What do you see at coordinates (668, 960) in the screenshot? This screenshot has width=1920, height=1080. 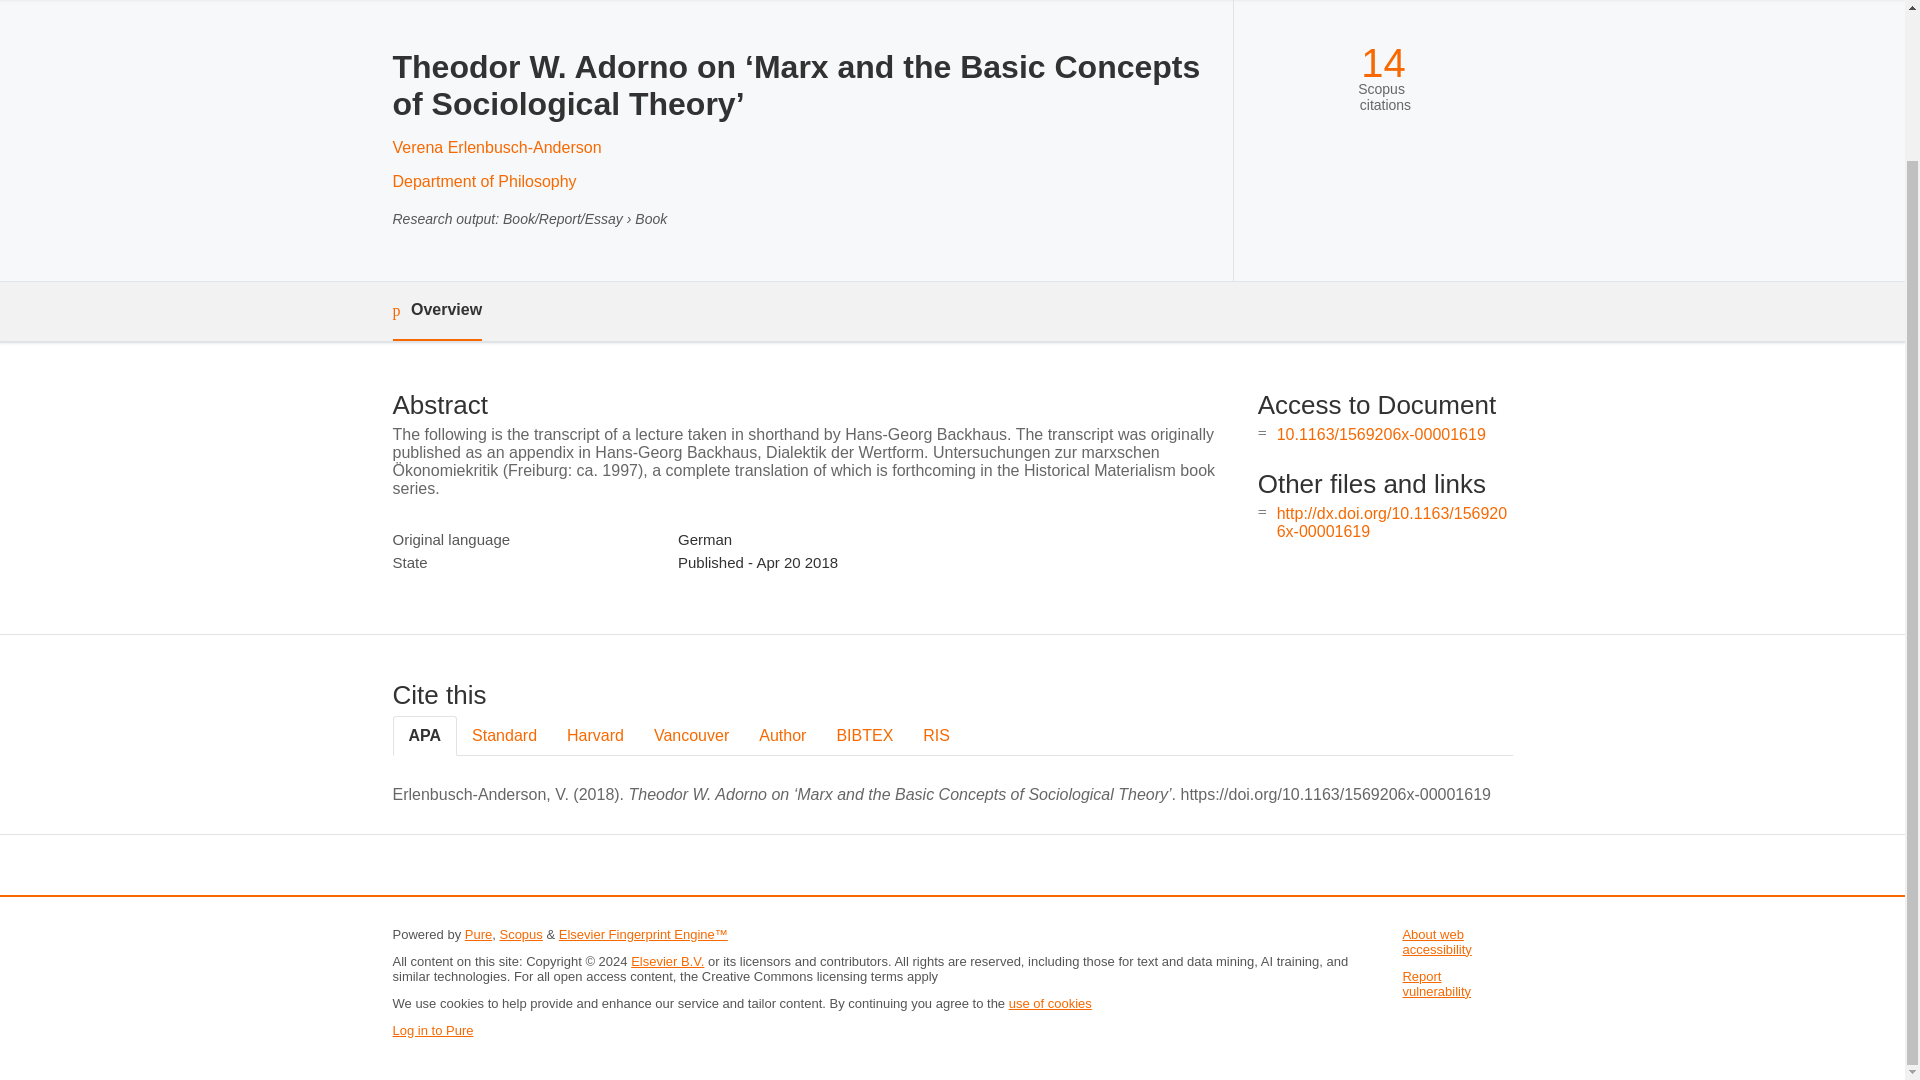 I see `Elsevier B.V.` at bounding box center [668, 960].